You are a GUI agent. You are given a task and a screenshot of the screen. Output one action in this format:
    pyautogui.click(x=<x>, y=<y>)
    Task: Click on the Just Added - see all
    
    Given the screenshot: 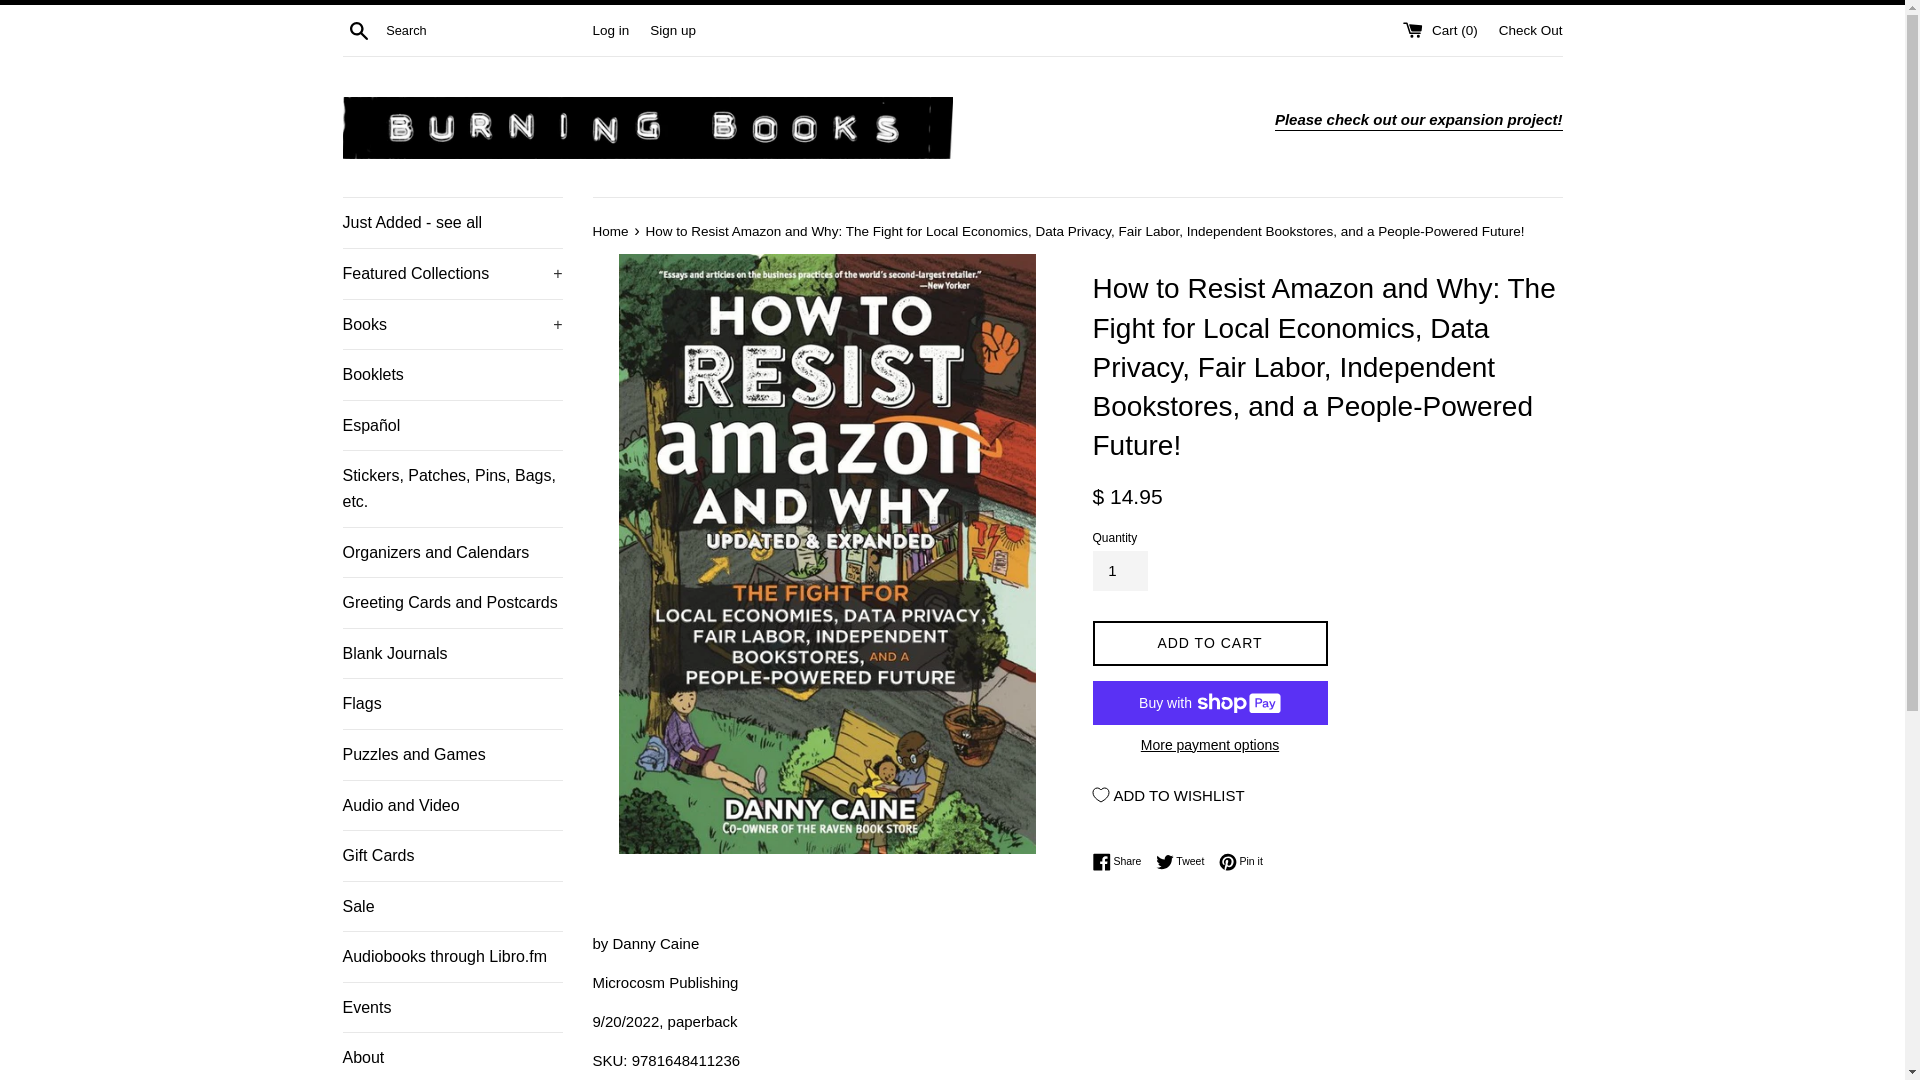 What is the action you would take?
    pyautogui.click(x=452, y=222)
    